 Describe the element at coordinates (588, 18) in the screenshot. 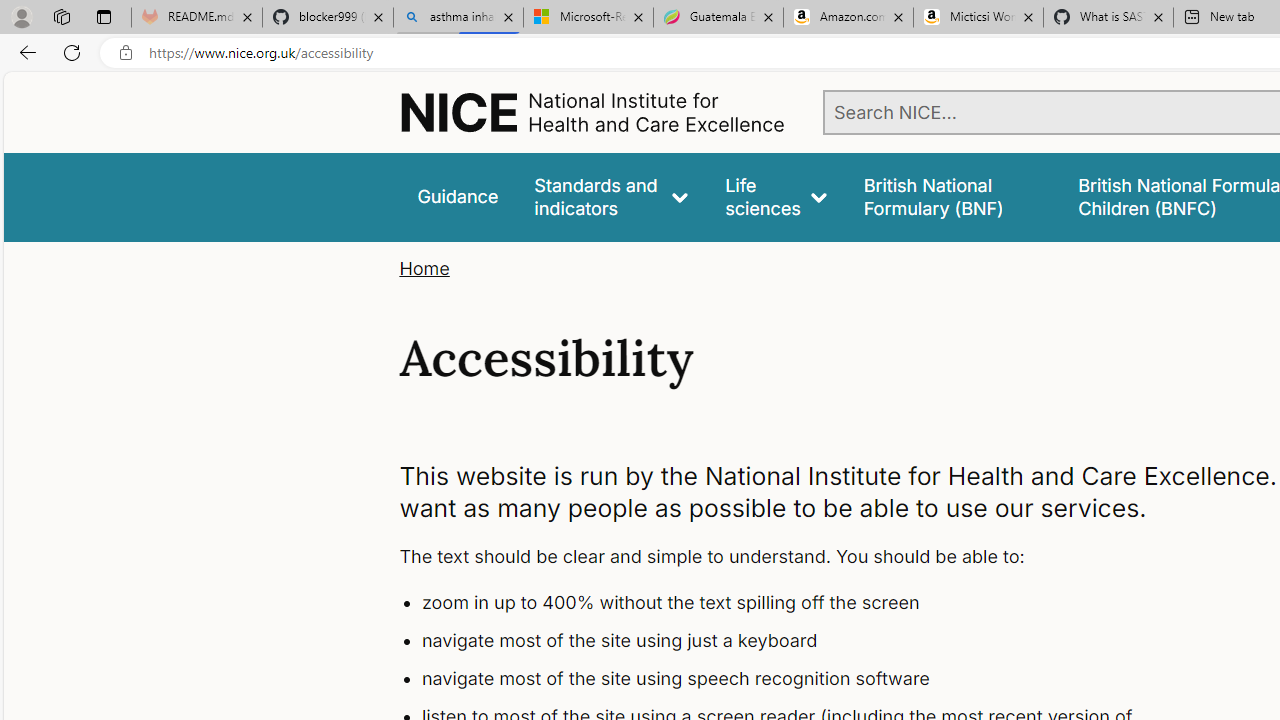

I see `Microsoft-Report a Concern to Bing` at that location.